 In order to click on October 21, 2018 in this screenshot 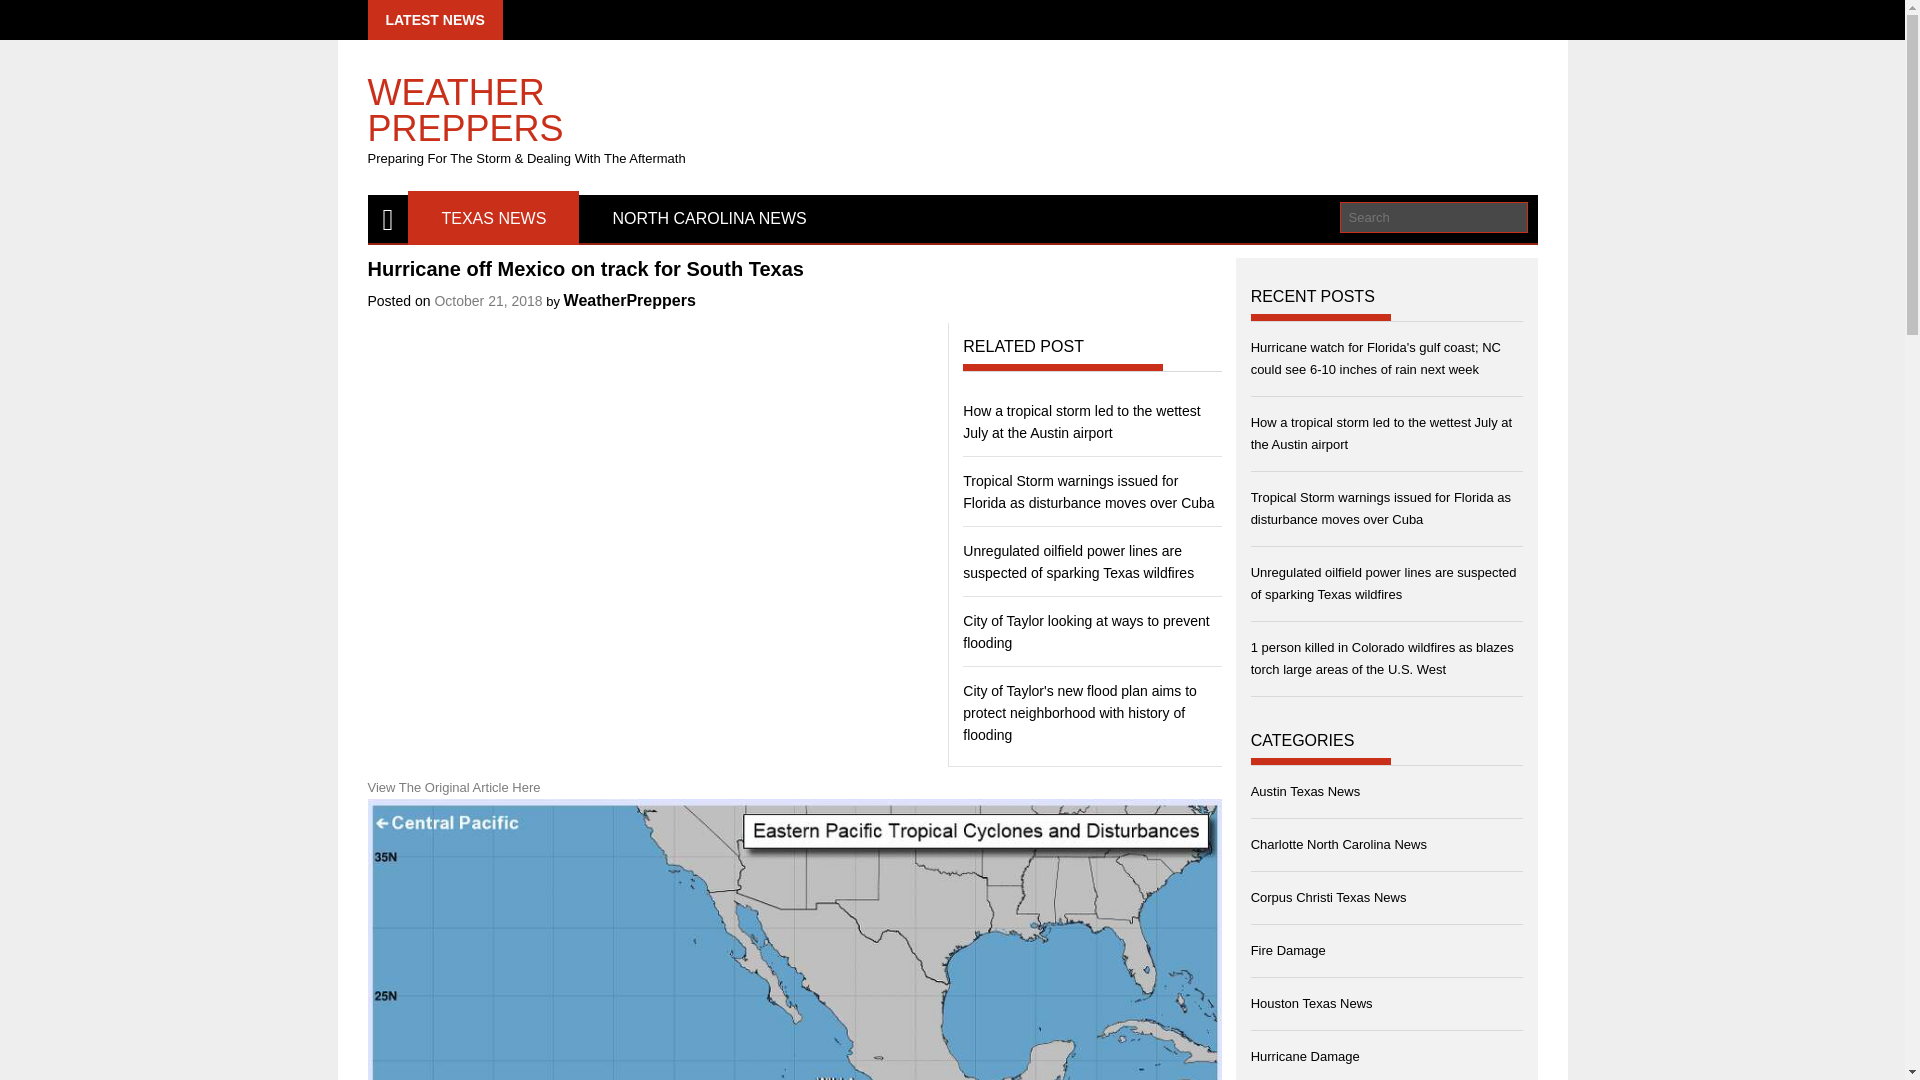, I will do `click(487, 300)`.